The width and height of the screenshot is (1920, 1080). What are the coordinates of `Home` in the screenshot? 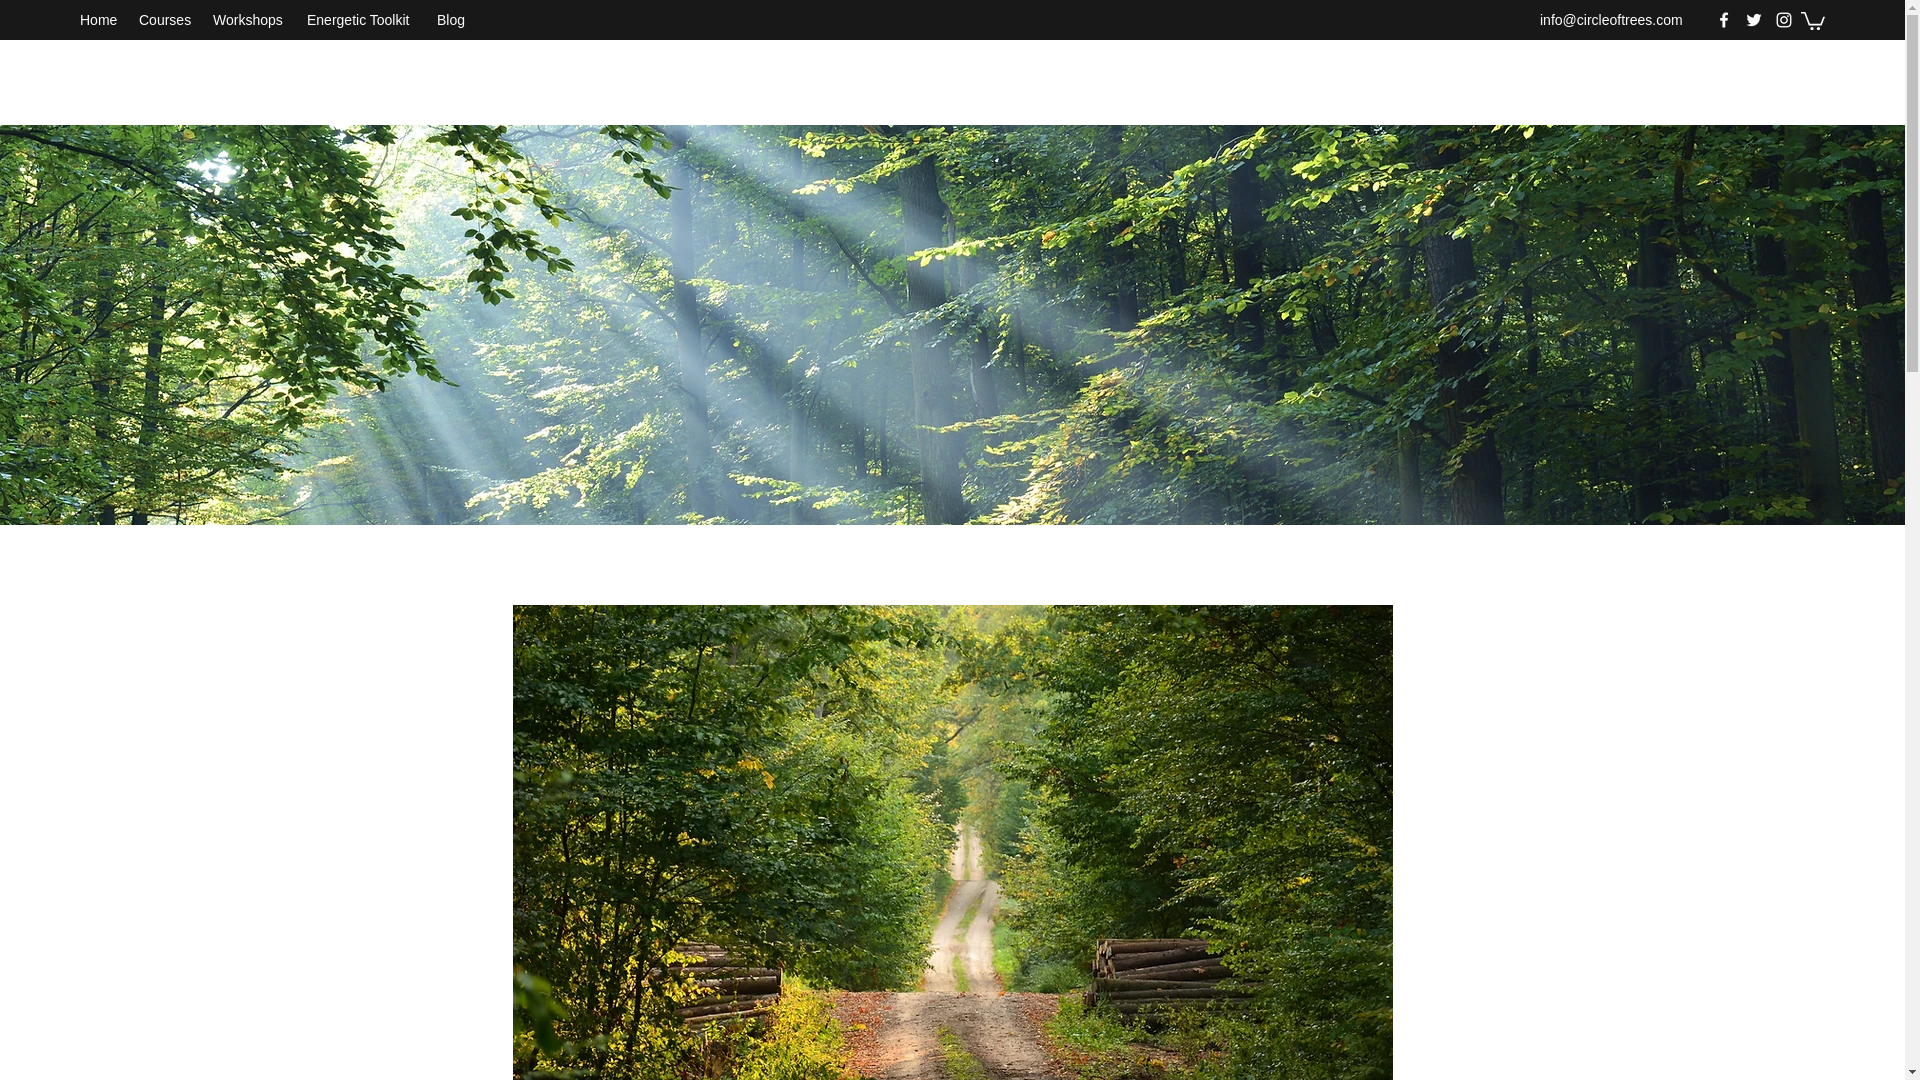 It's located at (98, 20).